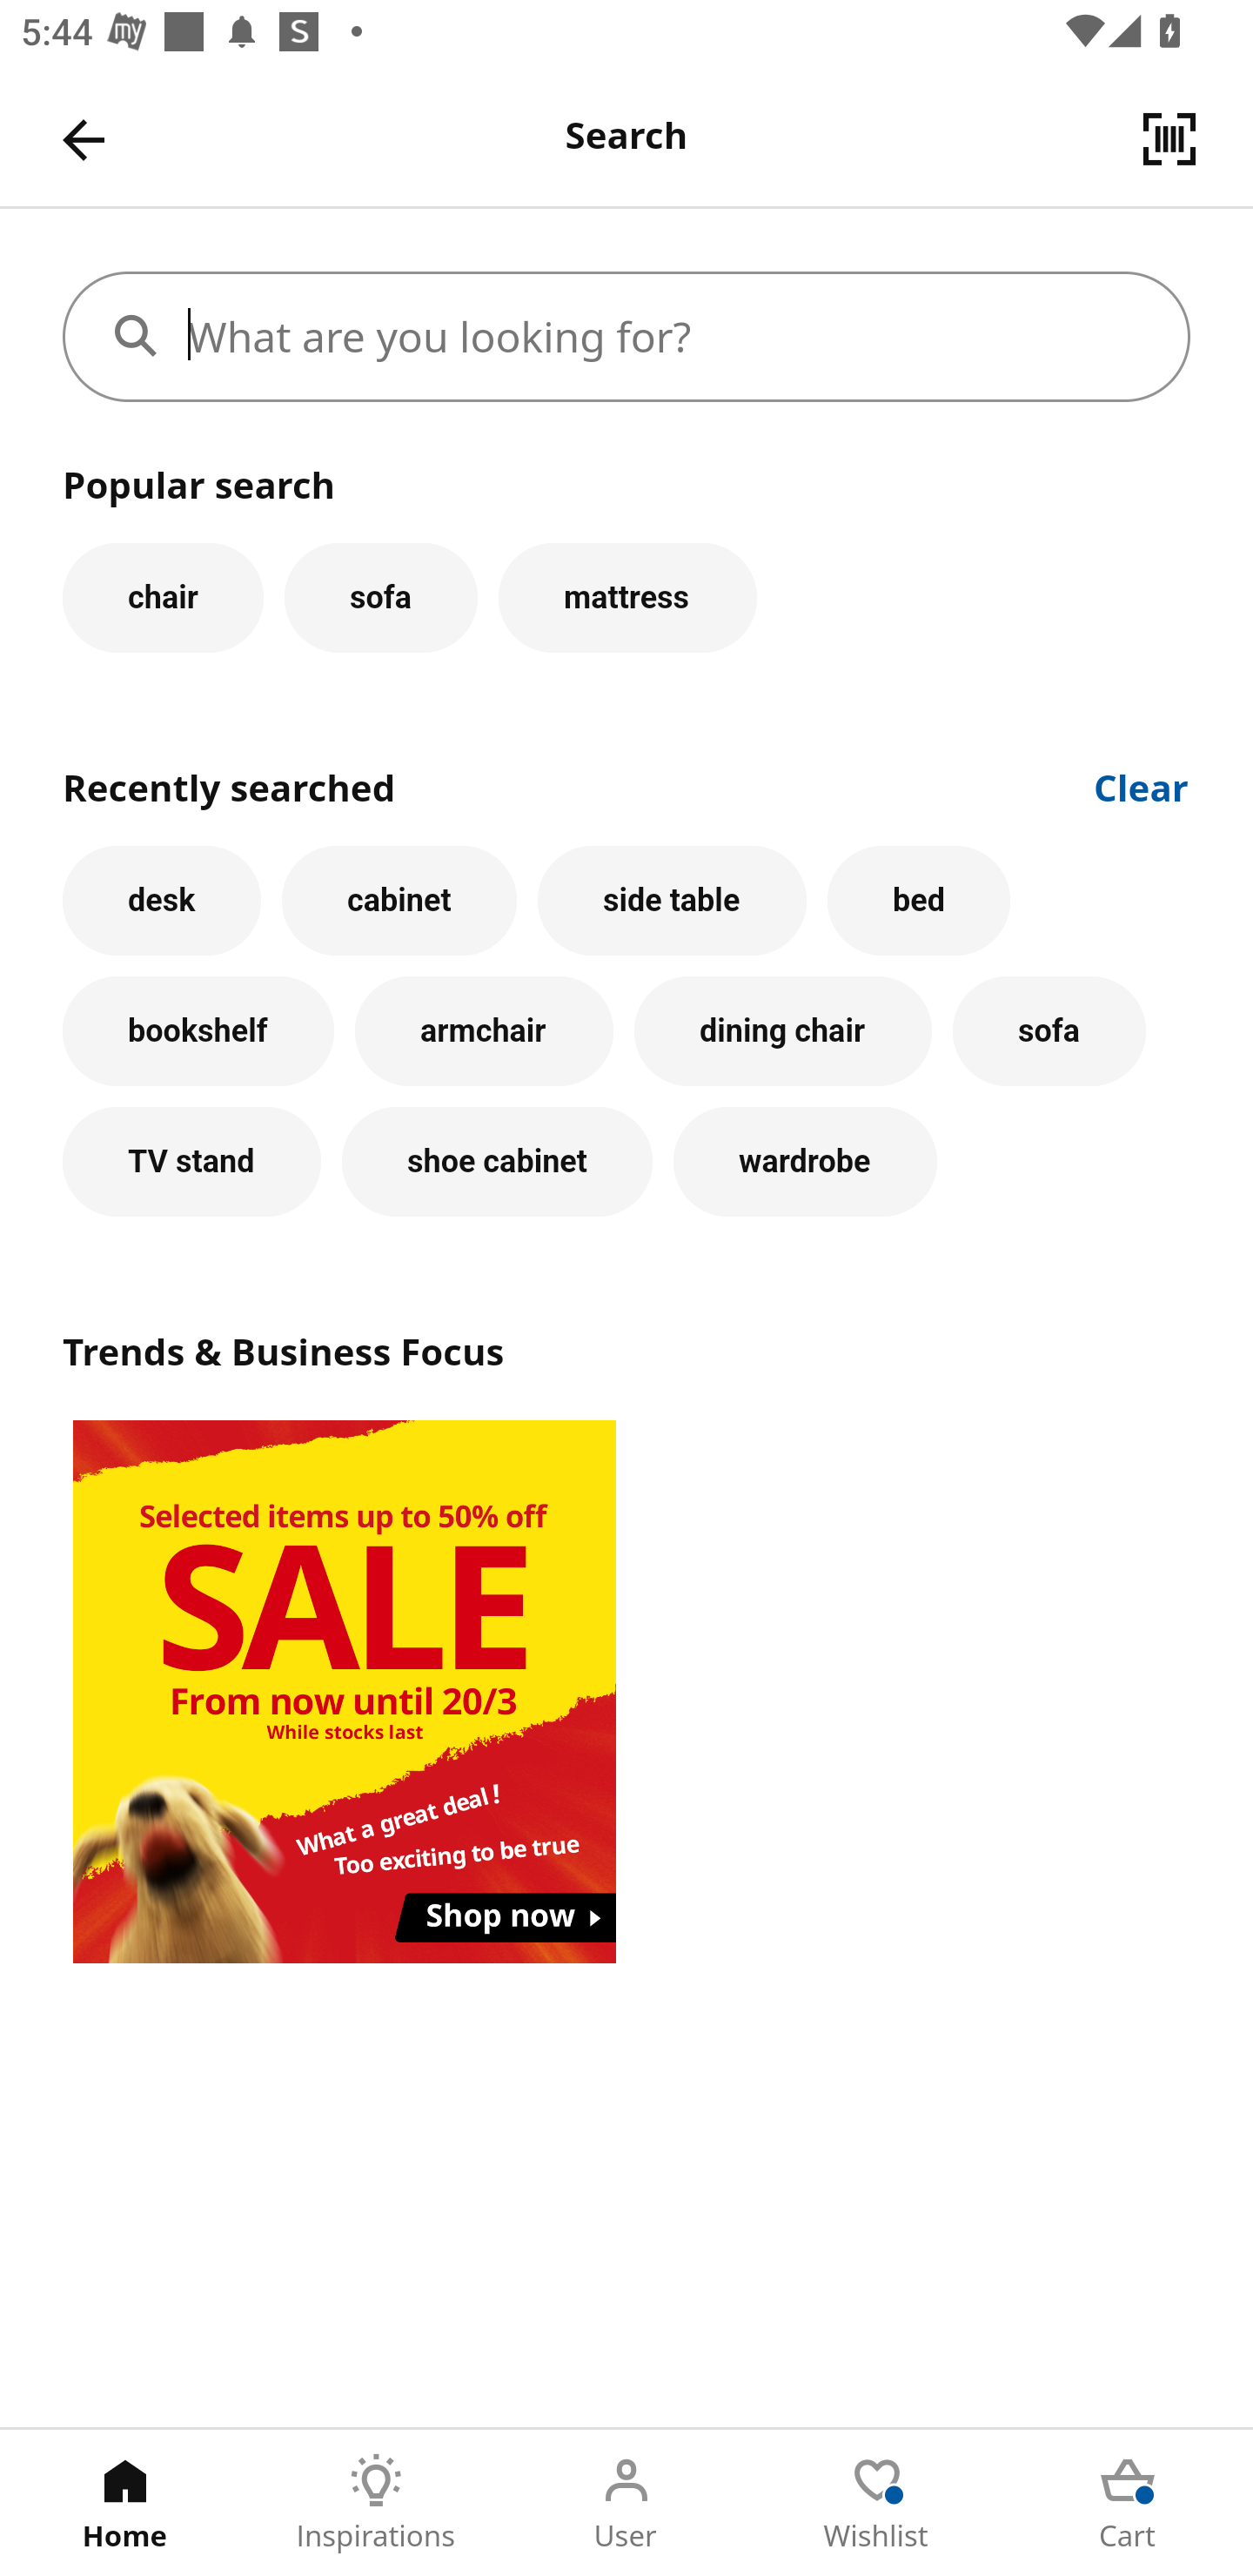 The width and height of the screenshot is (1253, 2576). Describe the element at coordinates (376, 2503) in the screenshot. I see `Inspirations
Tab 2 of 5` at that location.